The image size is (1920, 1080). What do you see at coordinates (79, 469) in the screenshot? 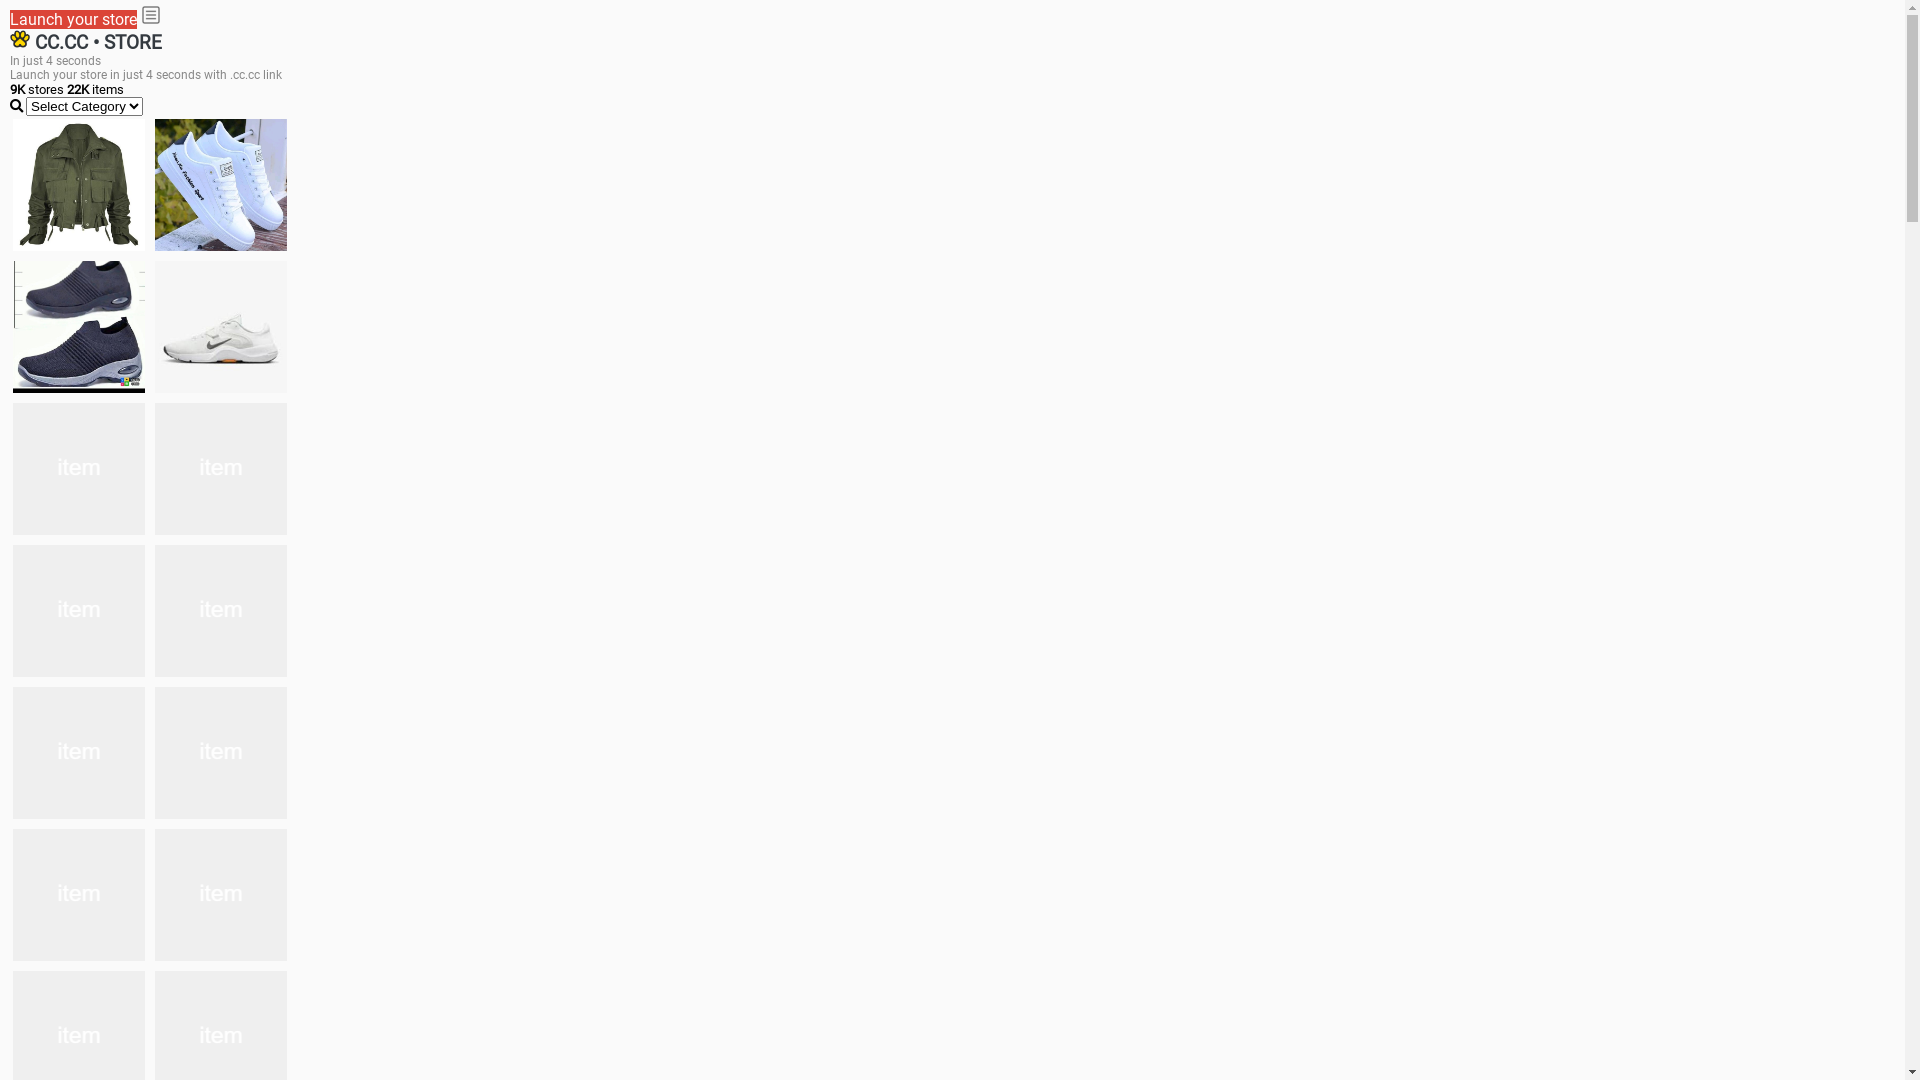
I see `Things we need` at bounding box center [79, 469].